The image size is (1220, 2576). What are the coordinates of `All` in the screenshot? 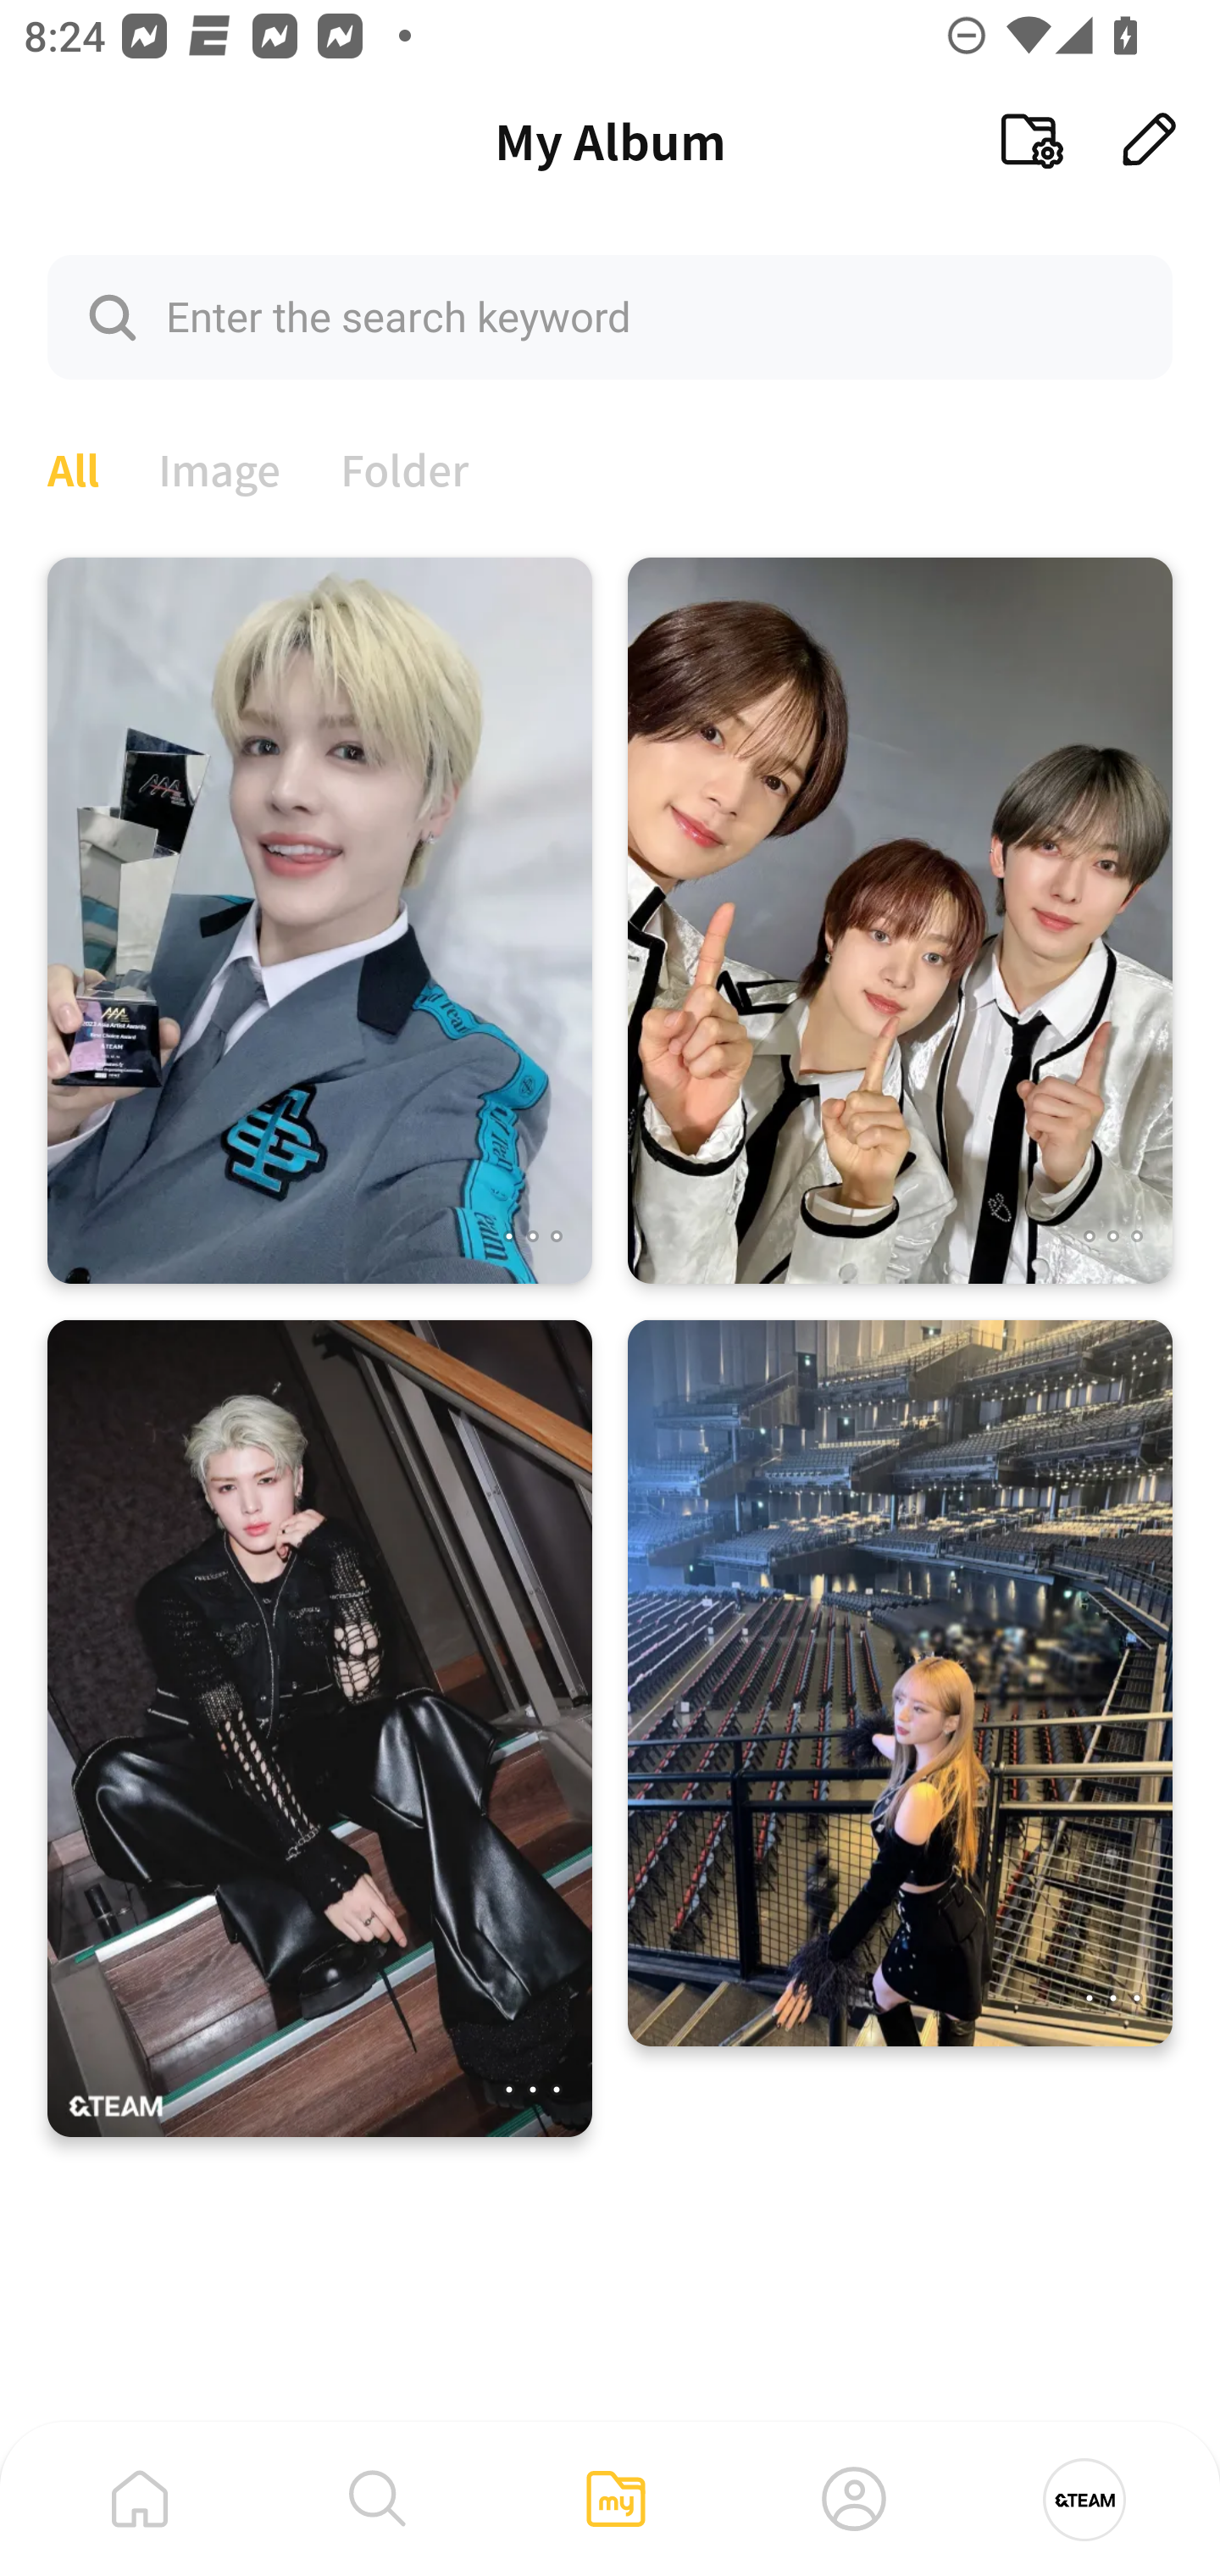 It's located at (73, 467).